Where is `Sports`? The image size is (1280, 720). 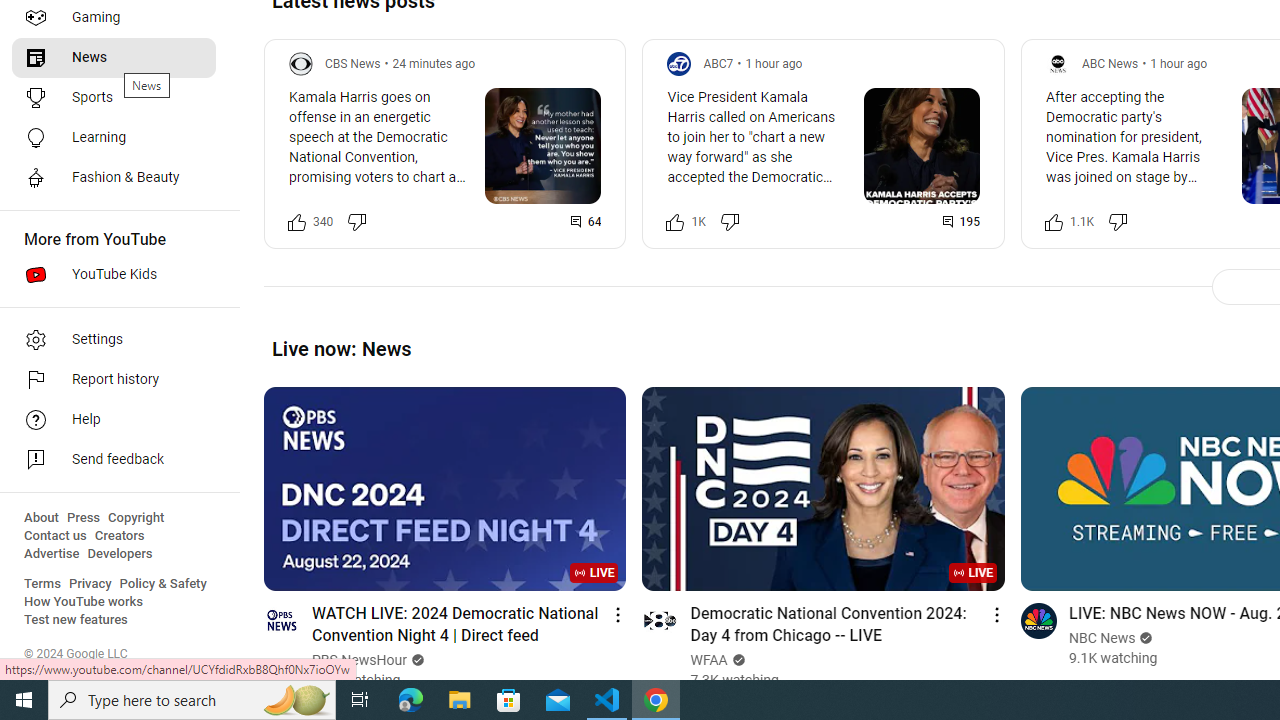
Sports is located at coordinates (114, 98).